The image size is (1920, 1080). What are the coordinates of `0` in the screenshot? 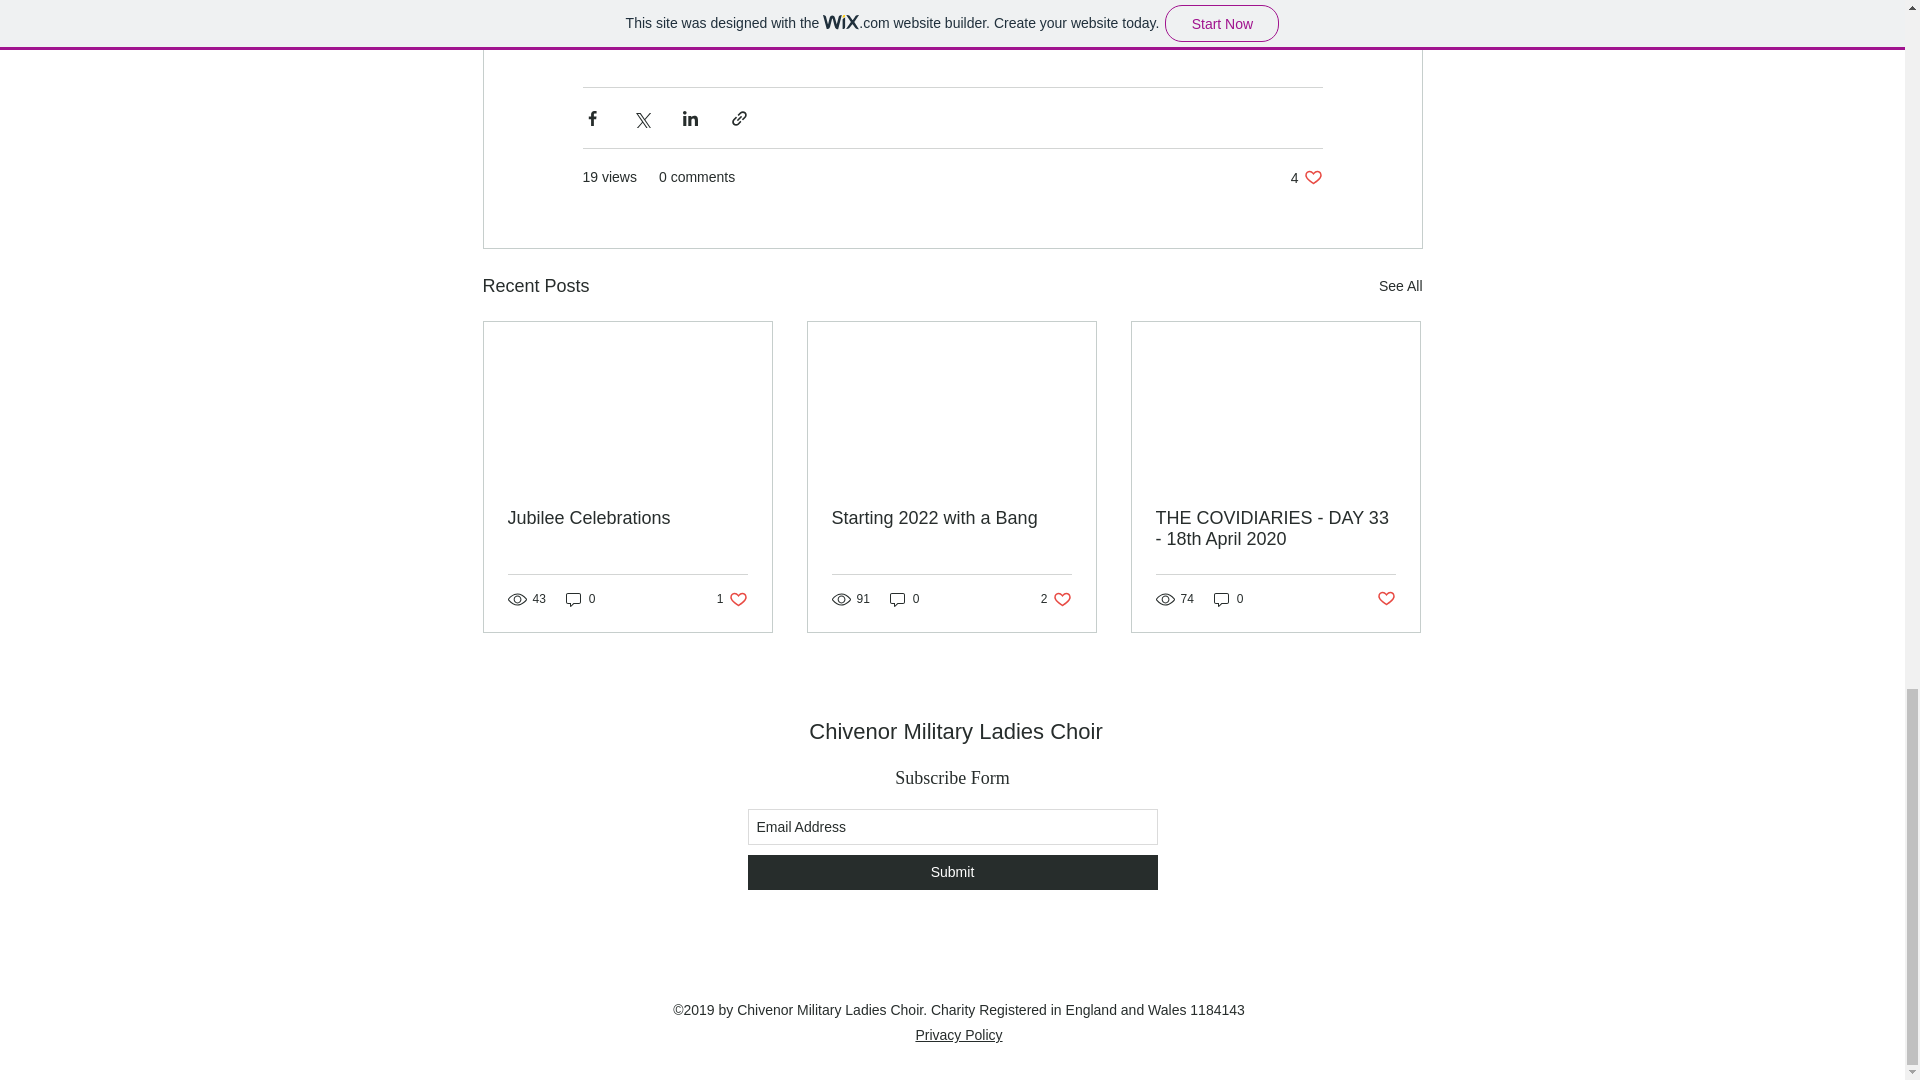 It's located at (628, 518).